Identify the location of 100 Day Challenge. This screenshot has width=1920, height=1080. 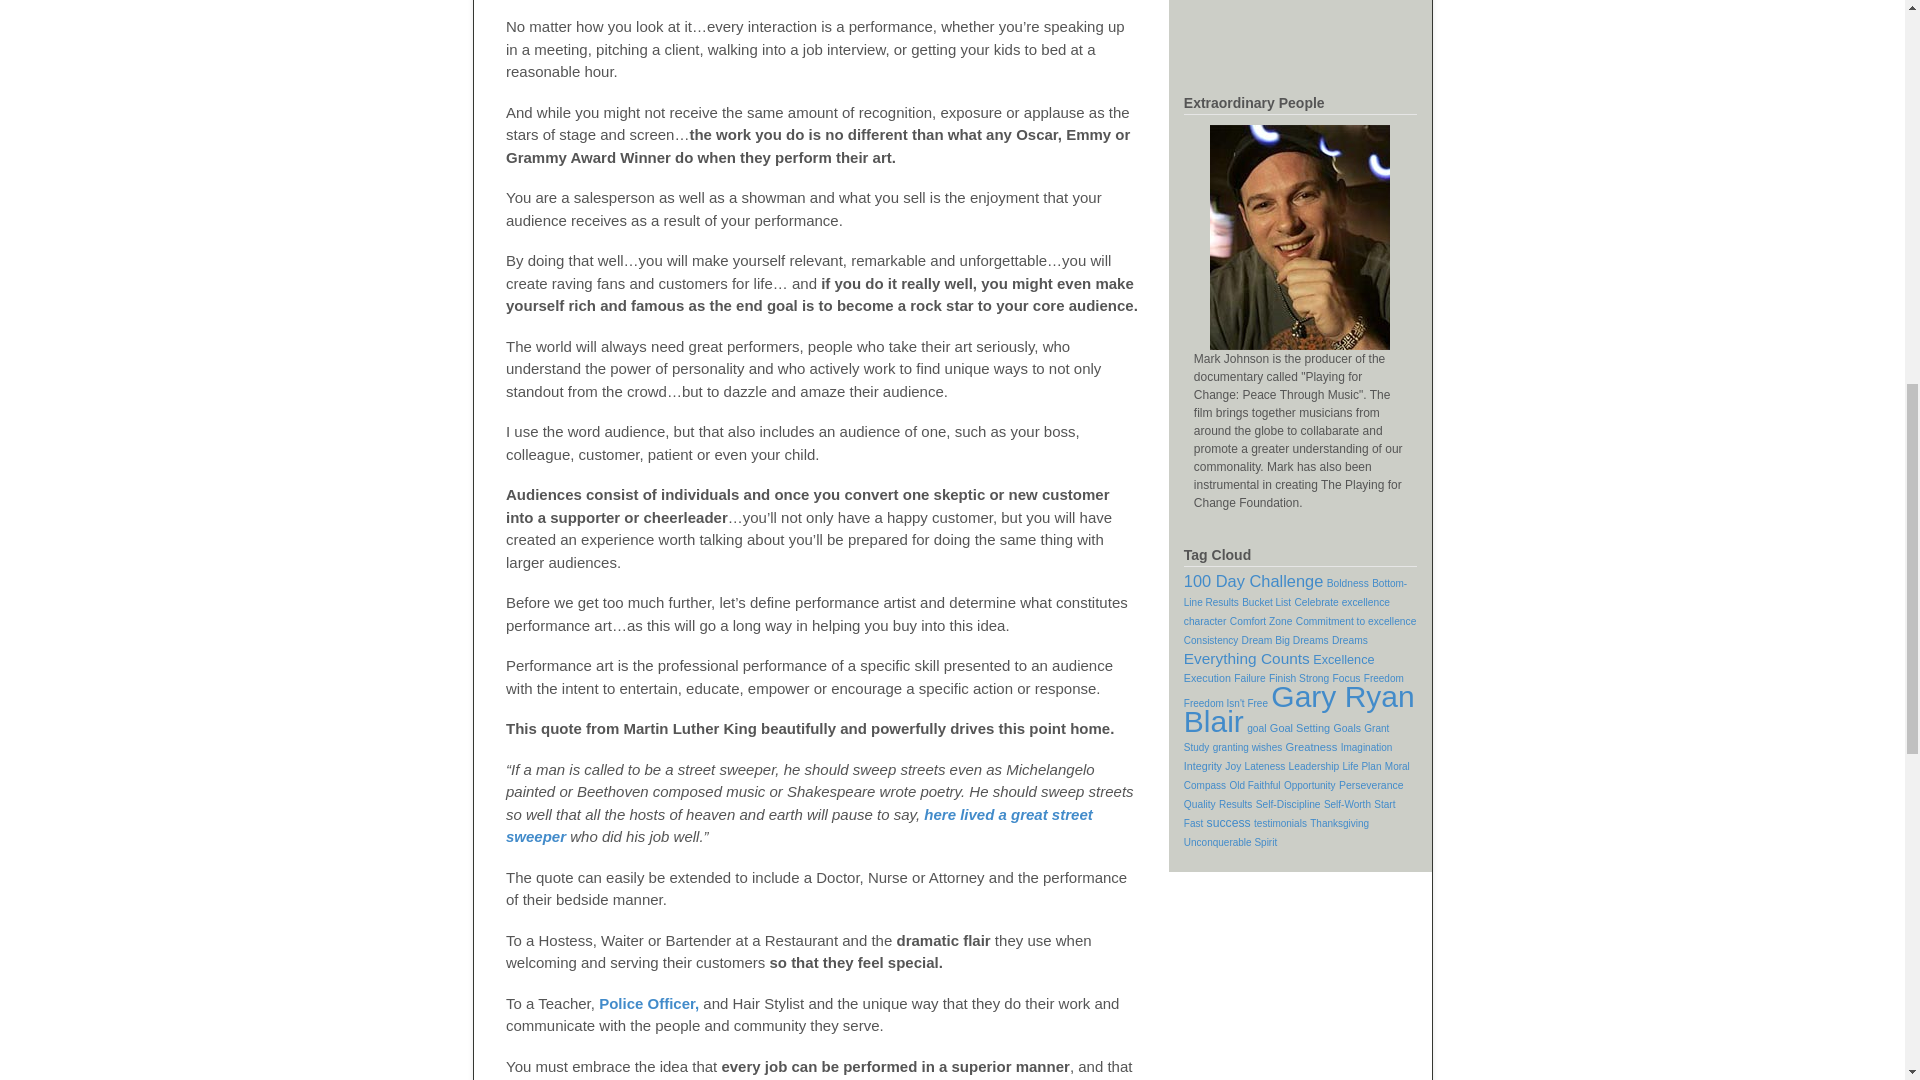
(1254, 580).